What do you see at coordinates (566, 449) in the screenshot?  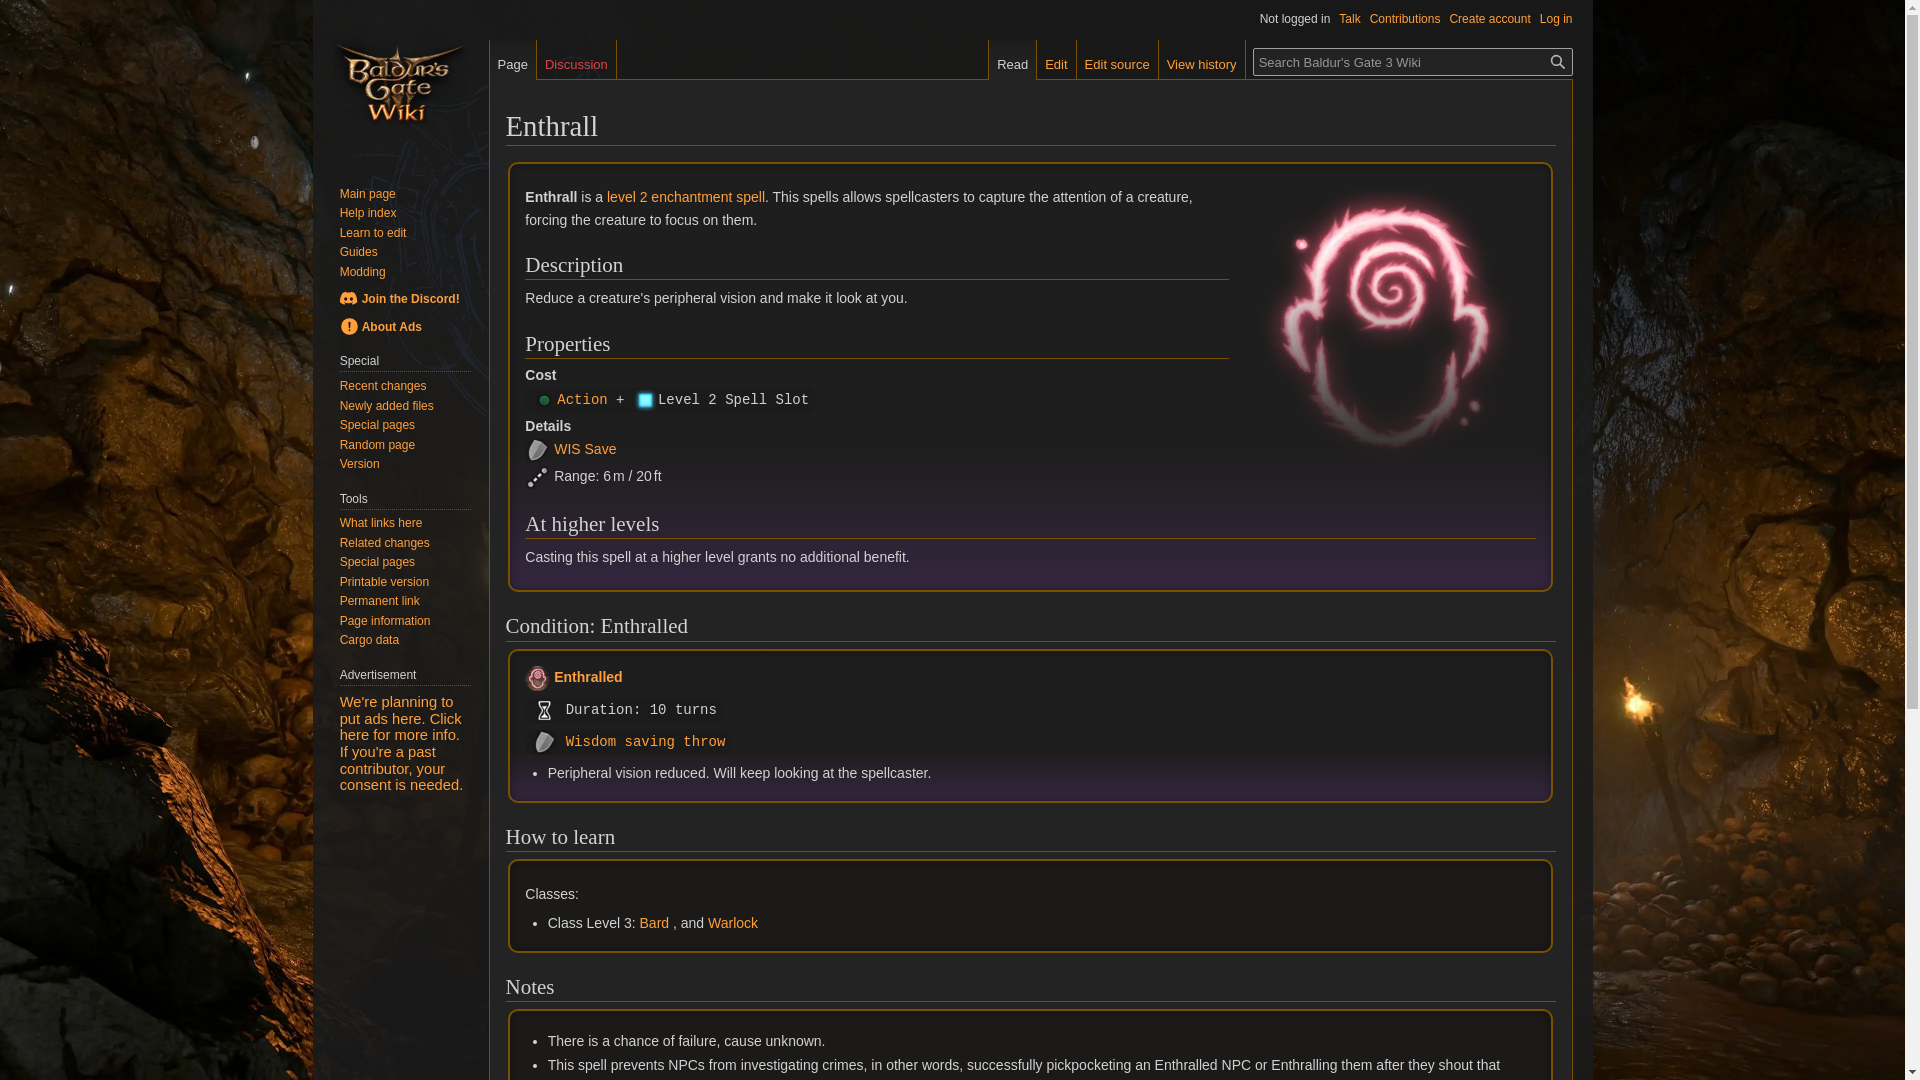 I see `Wisdom` at bounding box center [566, 449].